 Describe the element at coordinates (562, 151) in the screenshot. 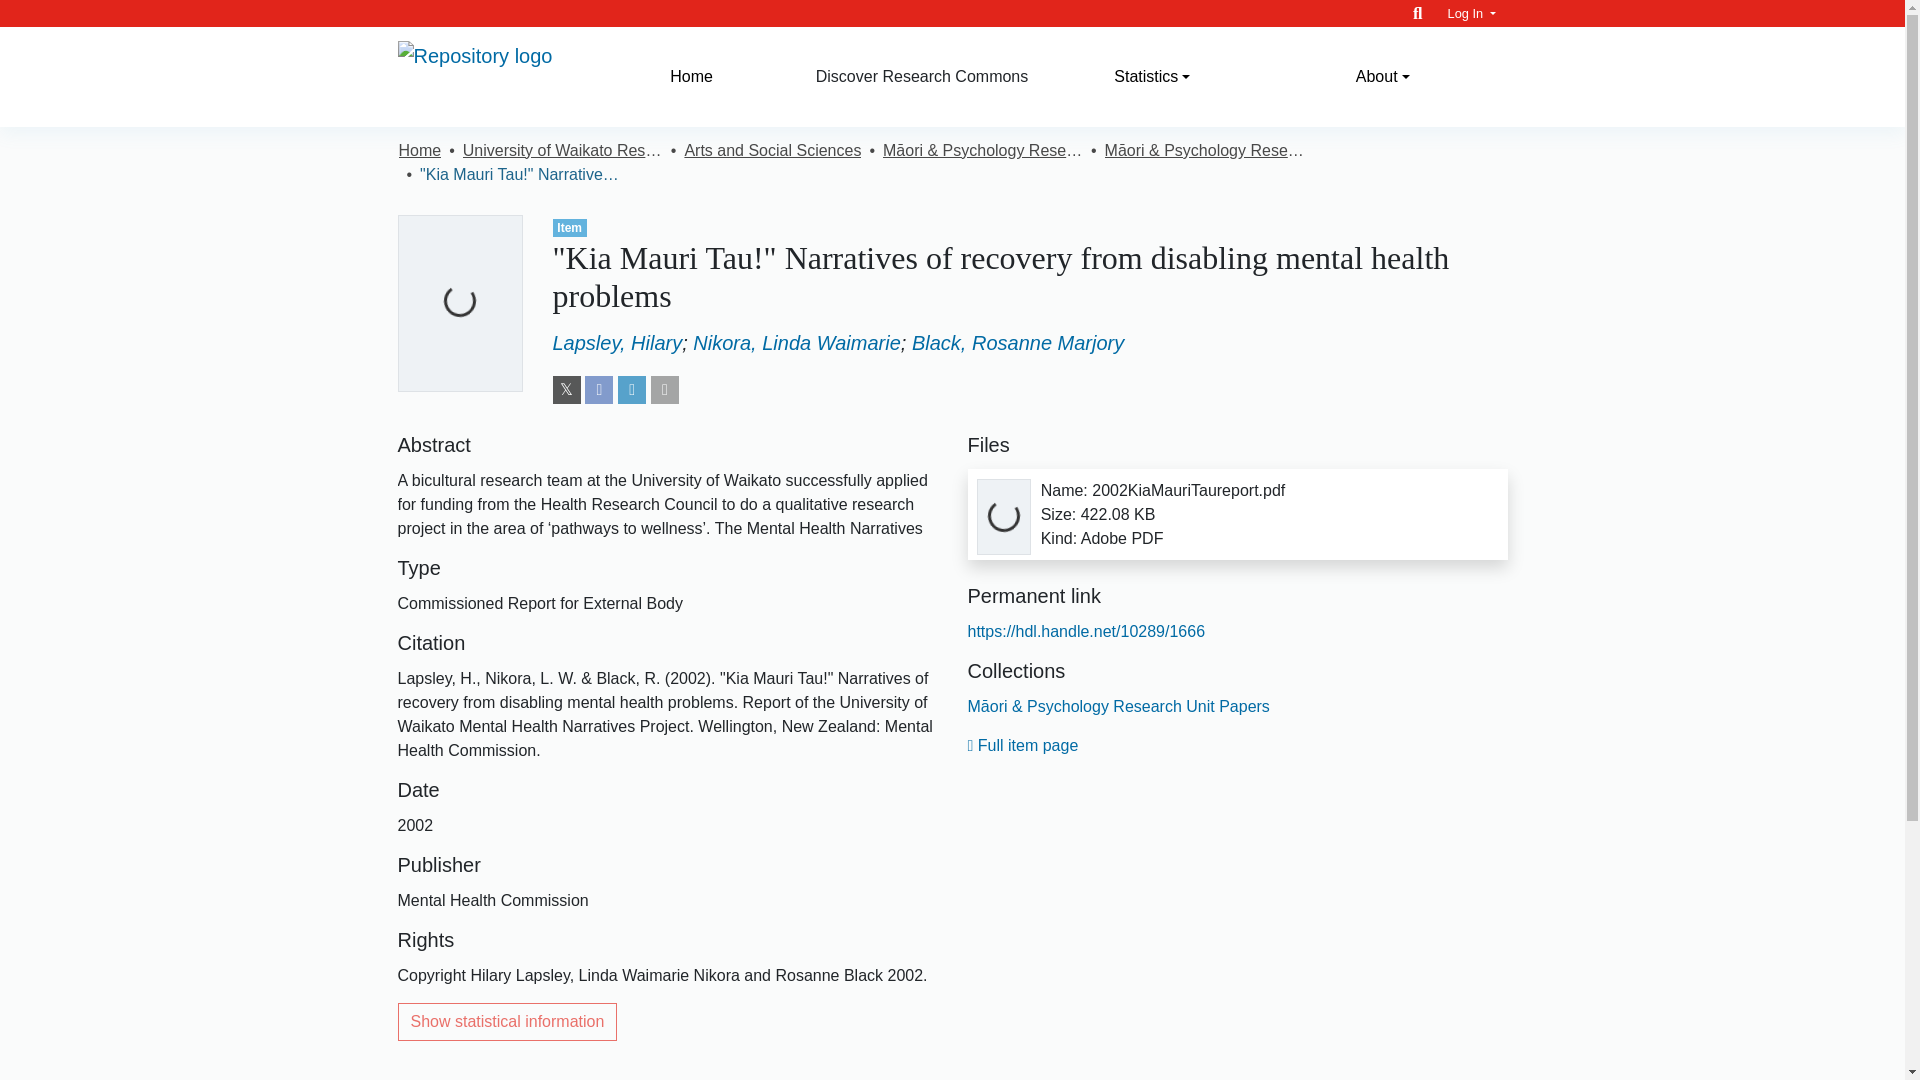

I see `University of Waikato Research` at that location.